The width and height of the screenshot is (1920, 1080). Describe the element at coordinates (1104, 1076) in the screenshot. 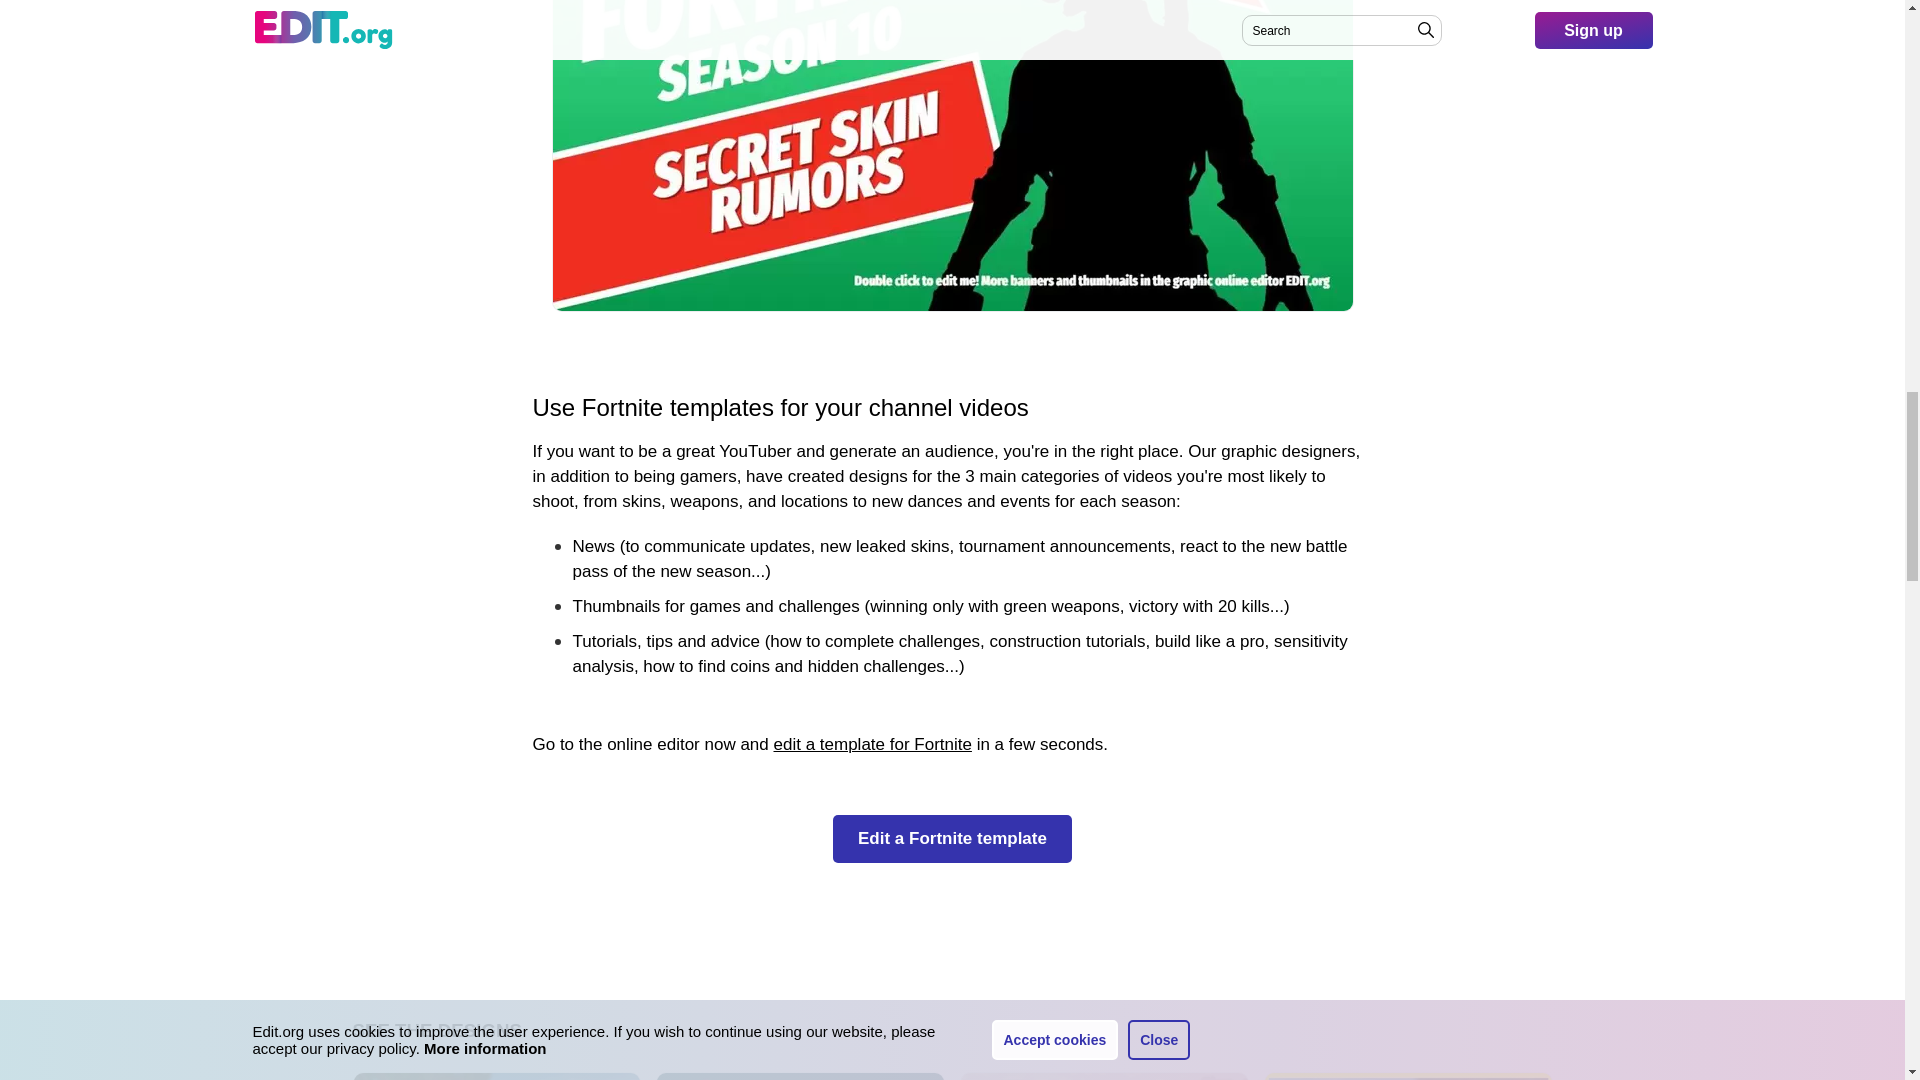

I see `Edit a Fortnite template` at that location.